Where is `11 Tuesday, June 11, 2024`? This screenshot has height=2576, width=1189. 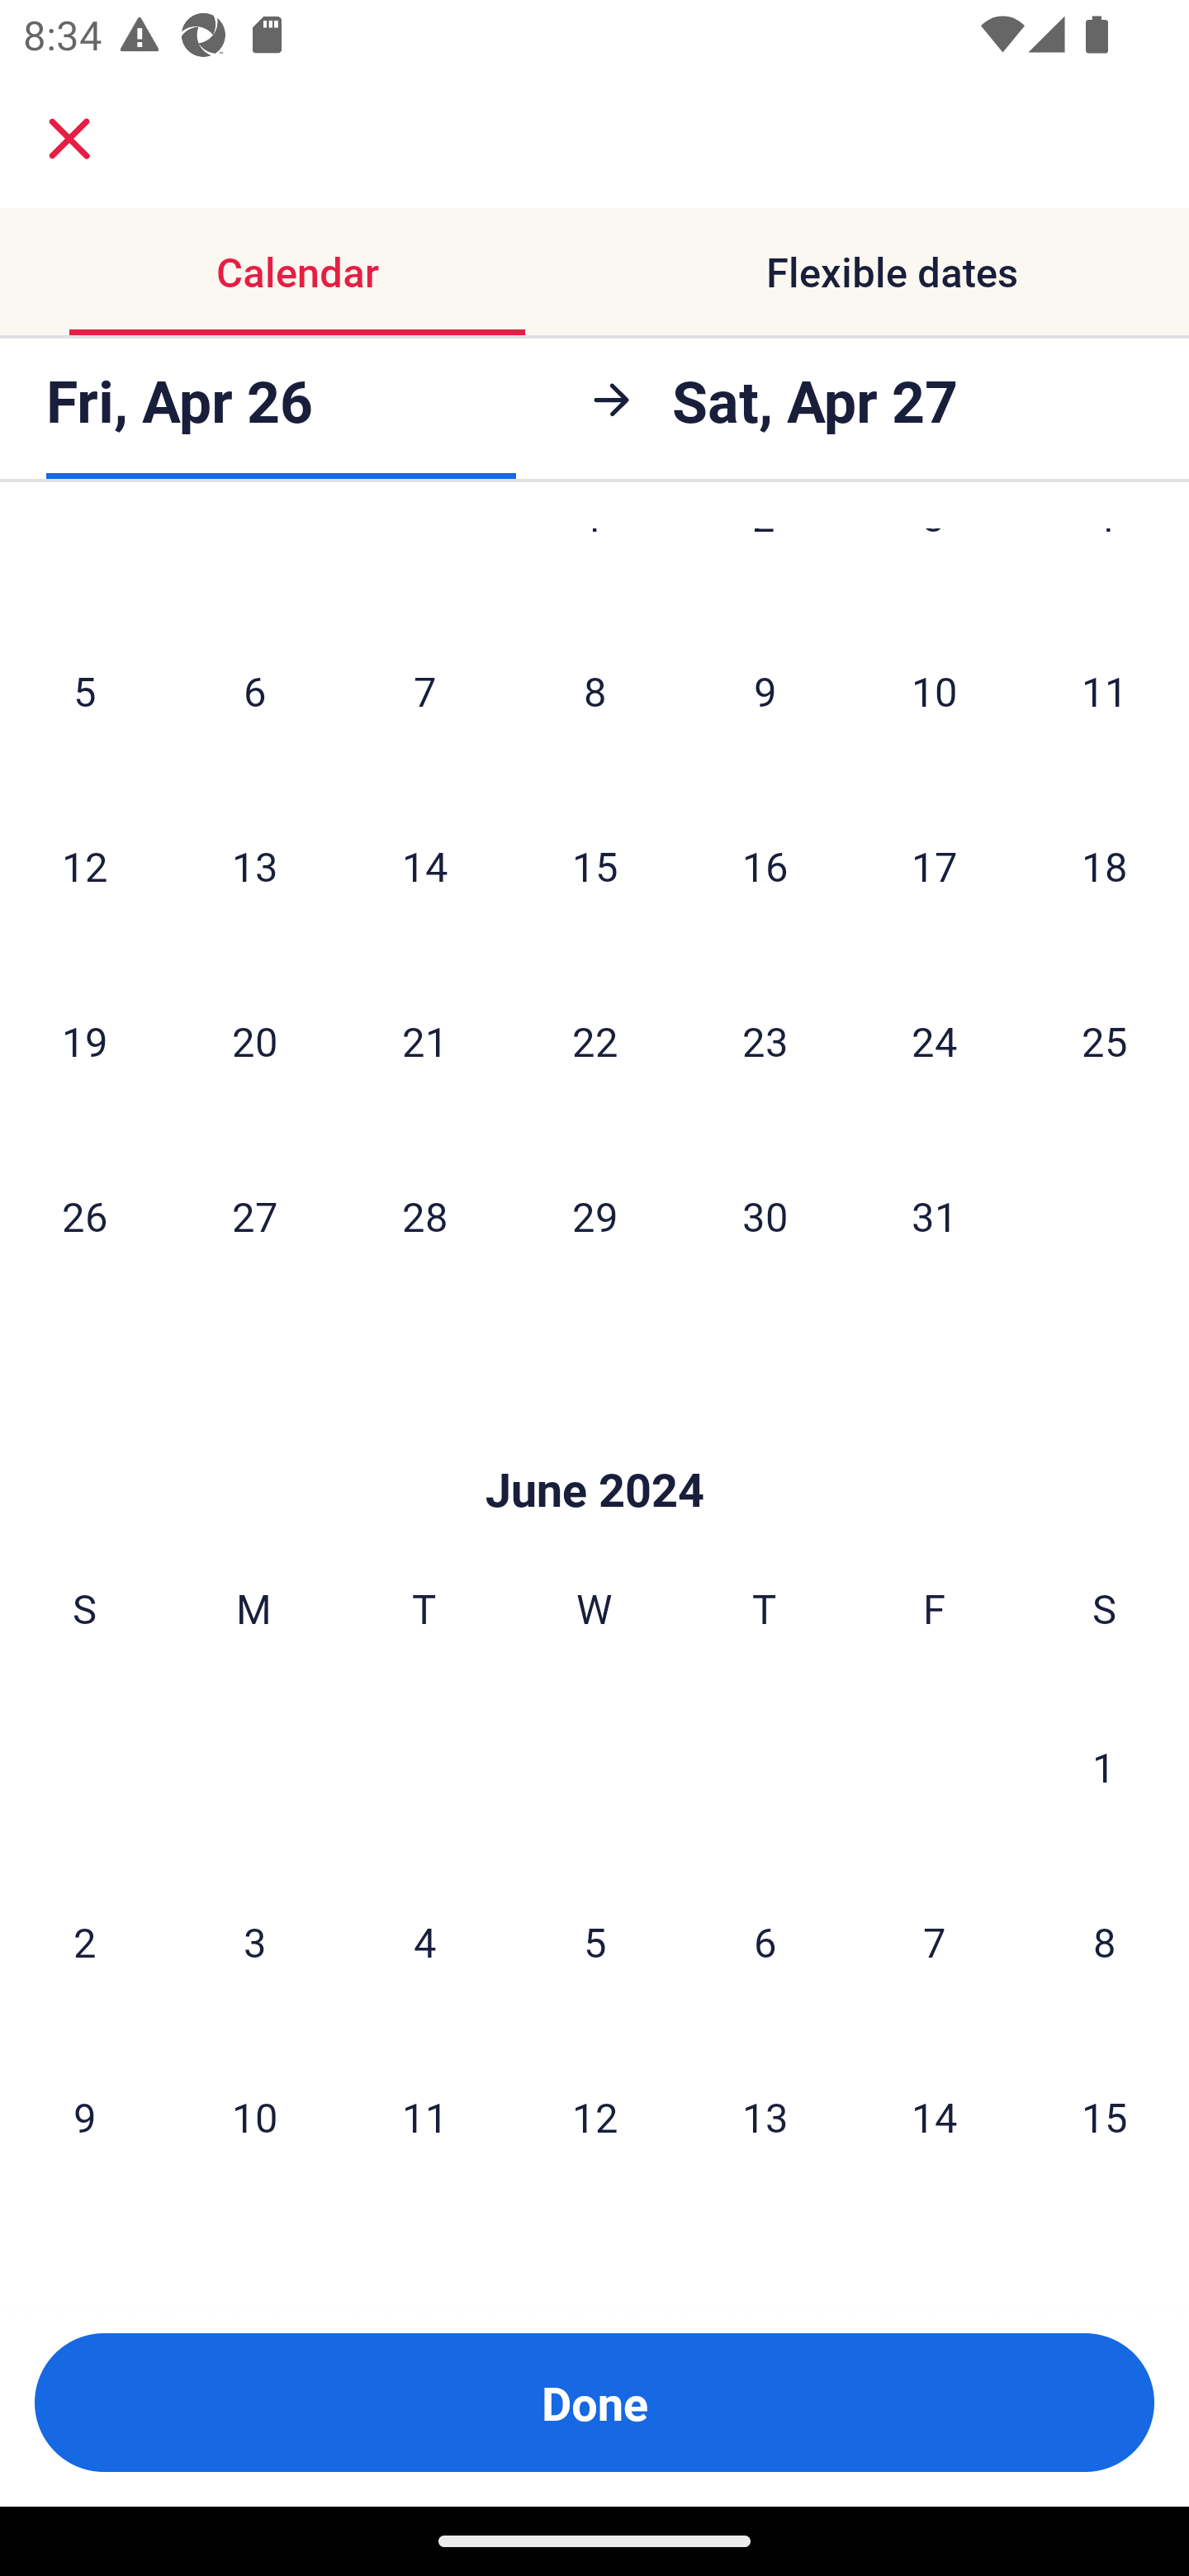 11 Tuesday, June 11, 2024 is located at coordinates (424, 2115).